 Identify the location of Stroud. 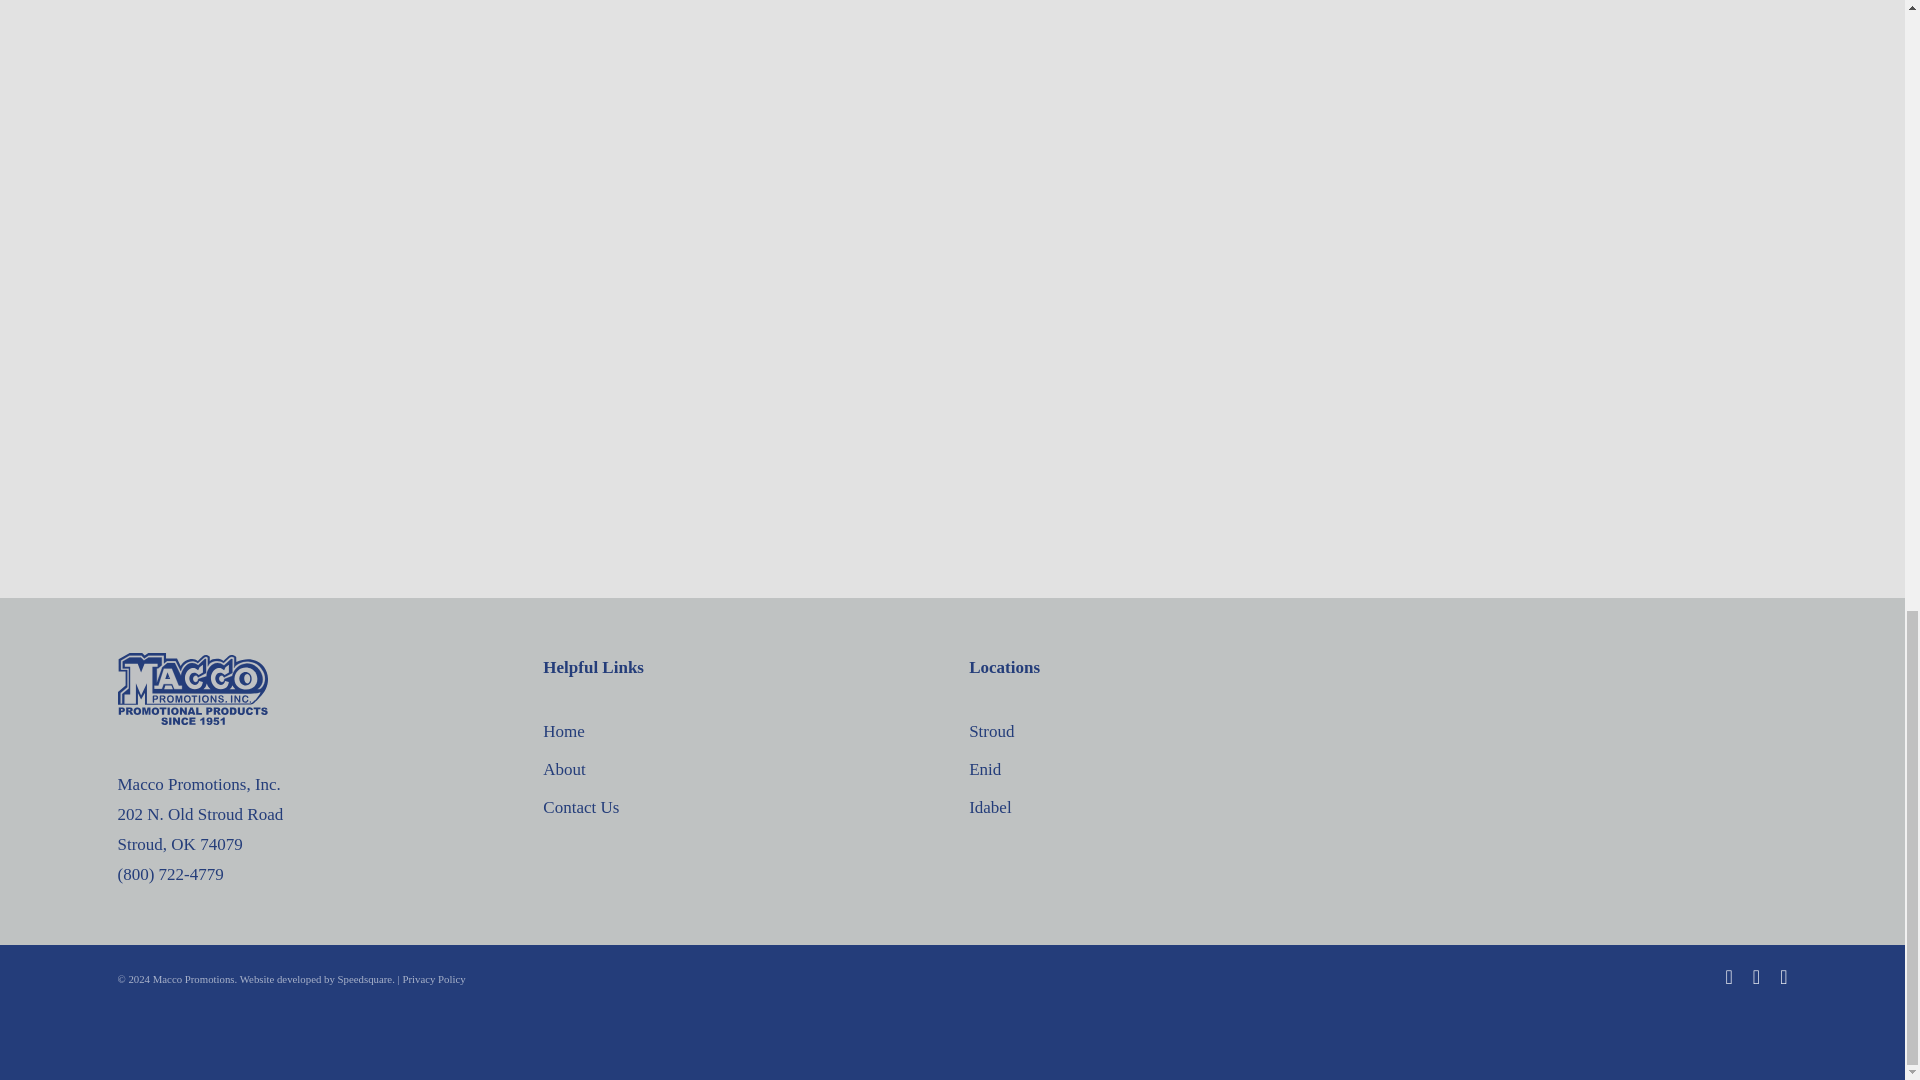
(1165, 732).